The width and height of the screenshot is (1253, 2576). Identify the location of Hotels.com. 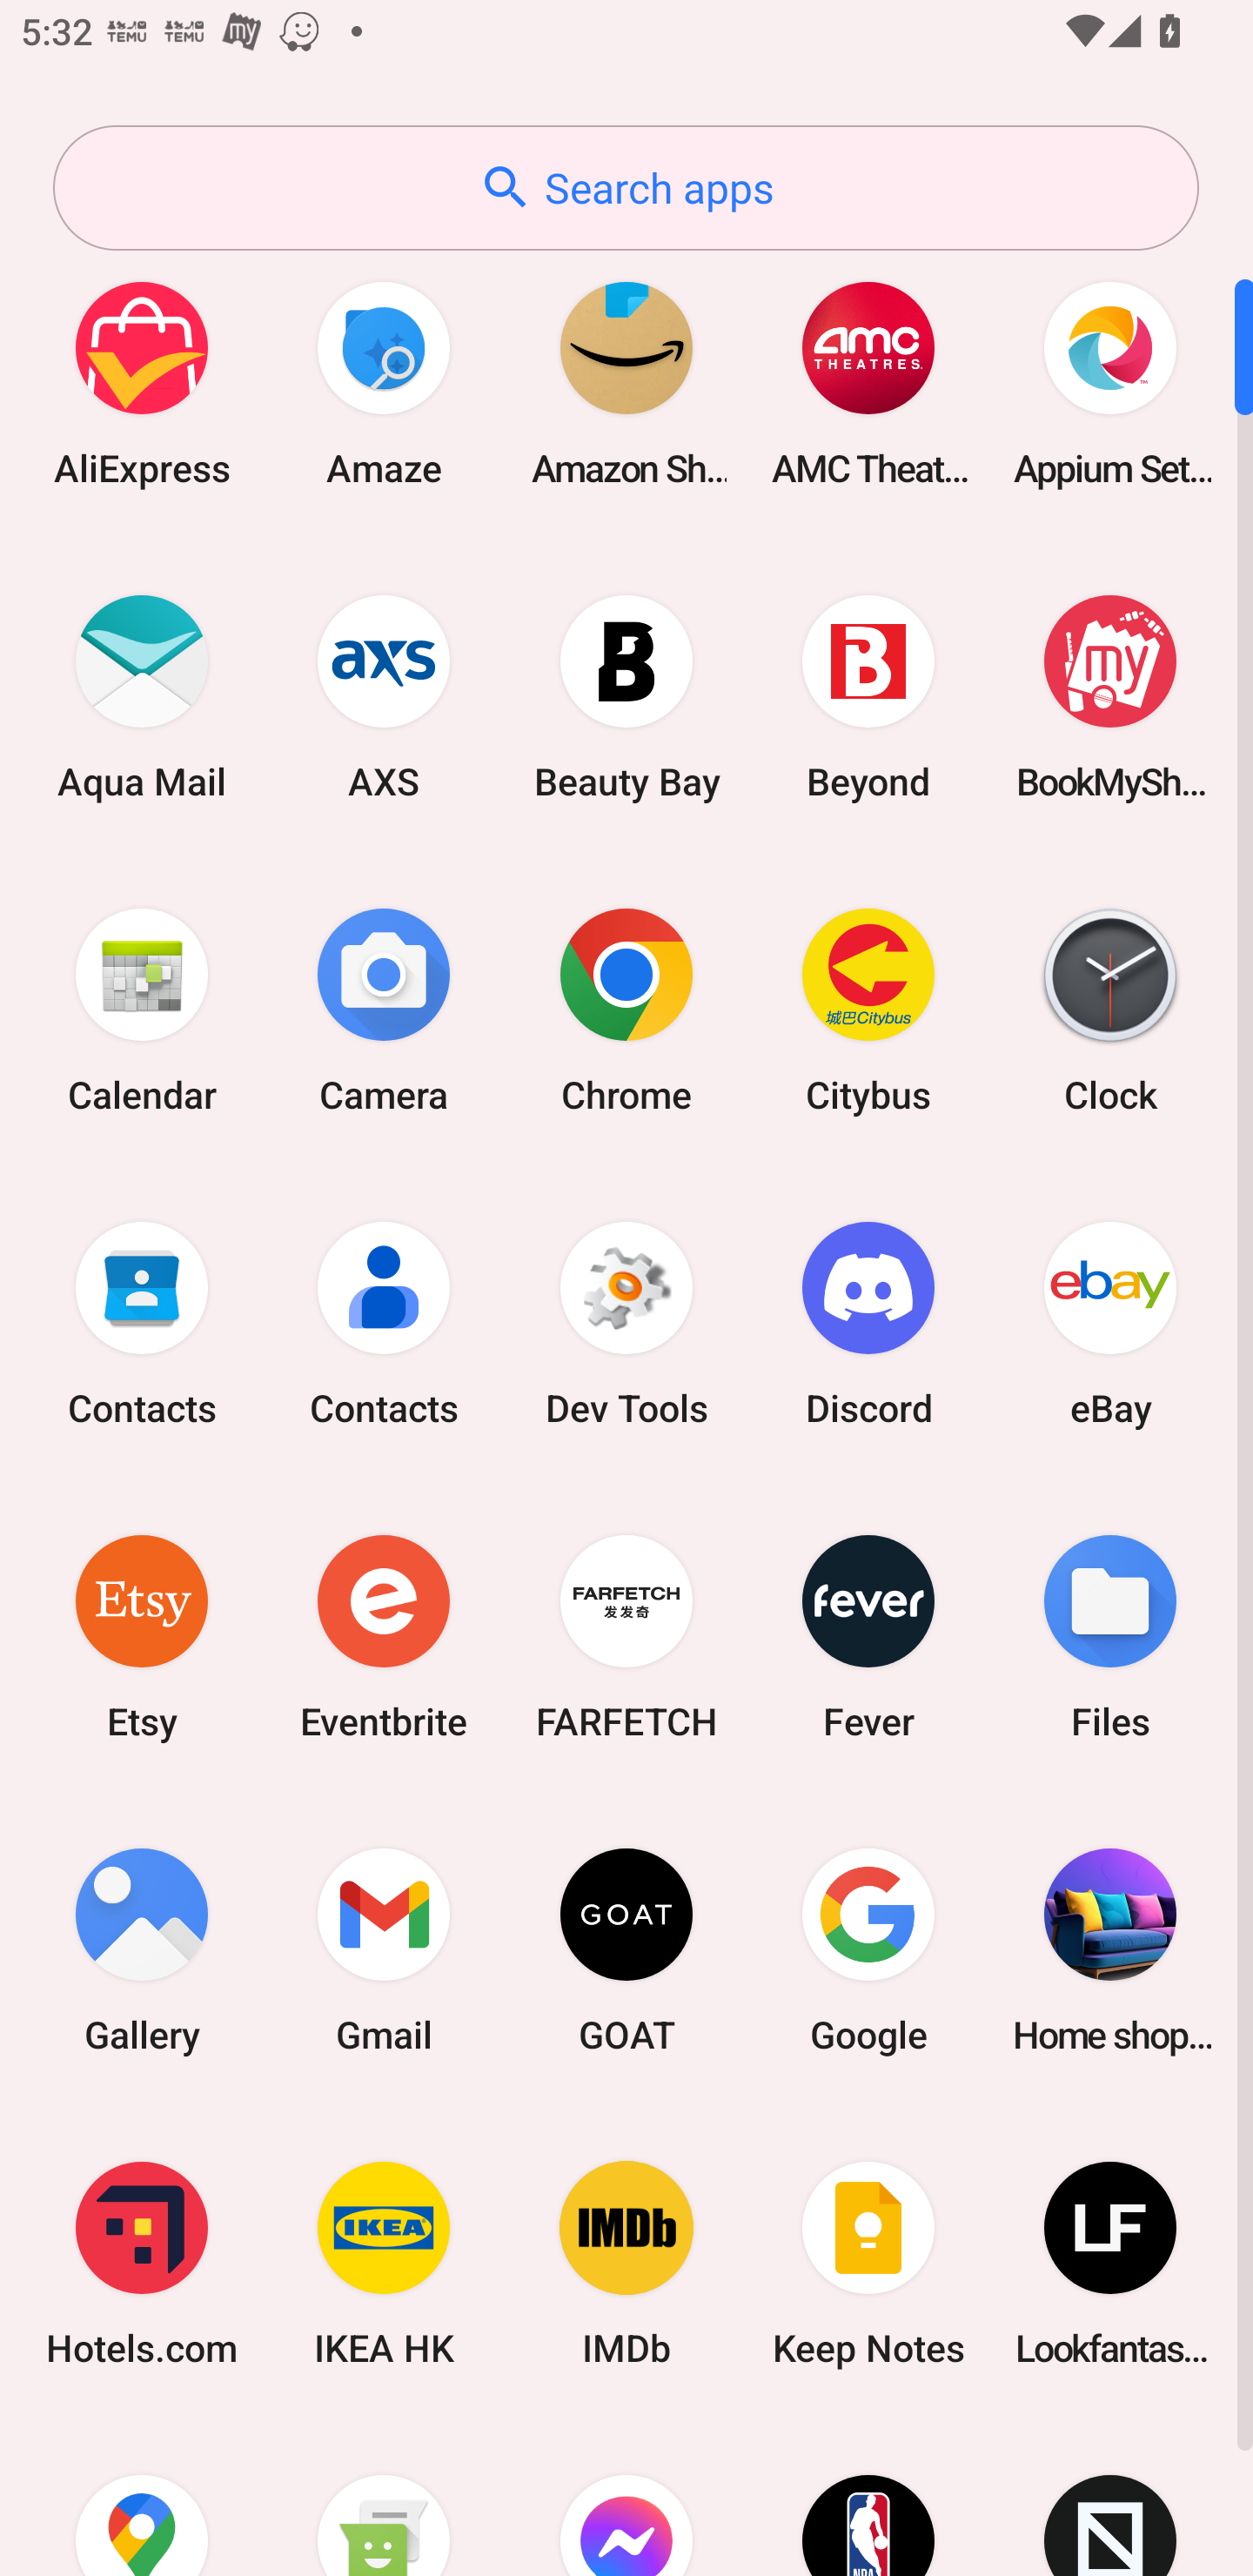
(142, 2264).